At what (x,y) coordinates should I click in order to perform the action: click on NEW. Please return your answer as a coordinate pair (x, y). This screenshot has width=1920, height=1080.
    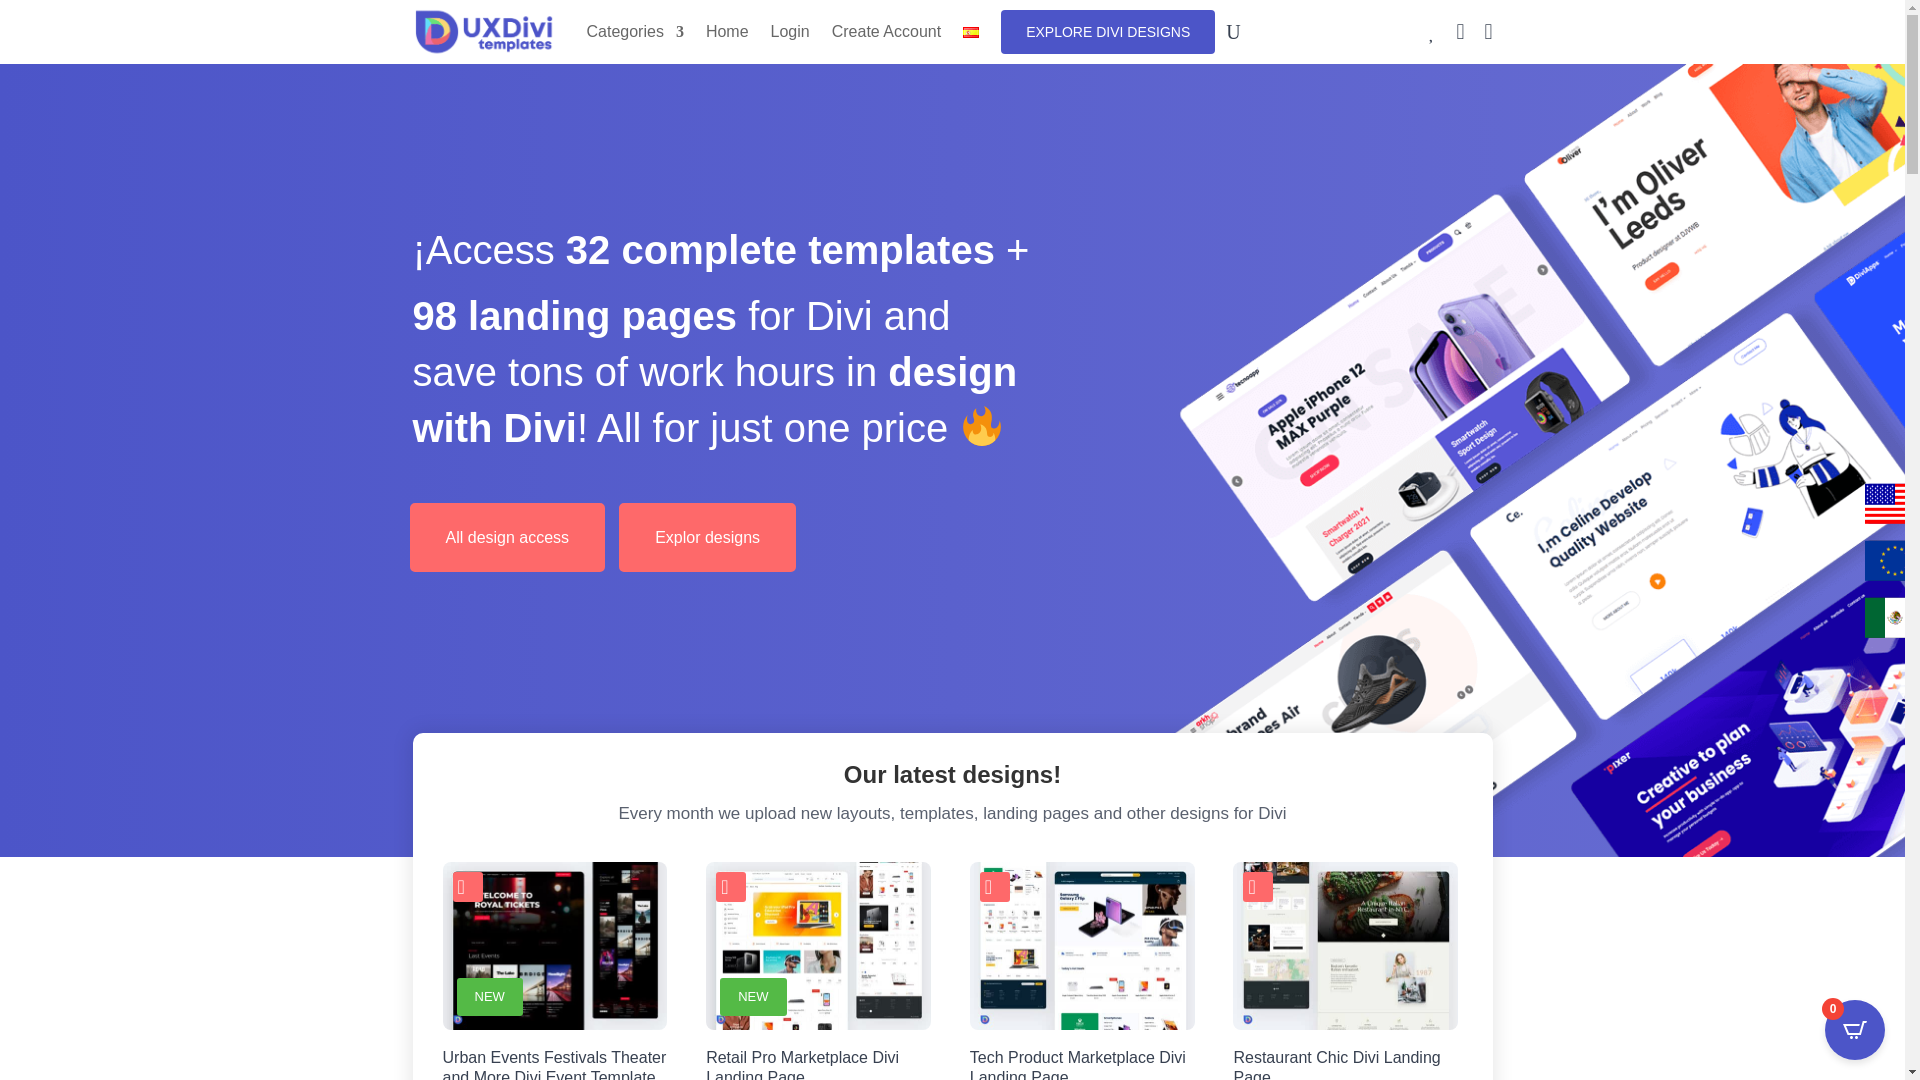
    Looking at the image, I should click on (818, 946).